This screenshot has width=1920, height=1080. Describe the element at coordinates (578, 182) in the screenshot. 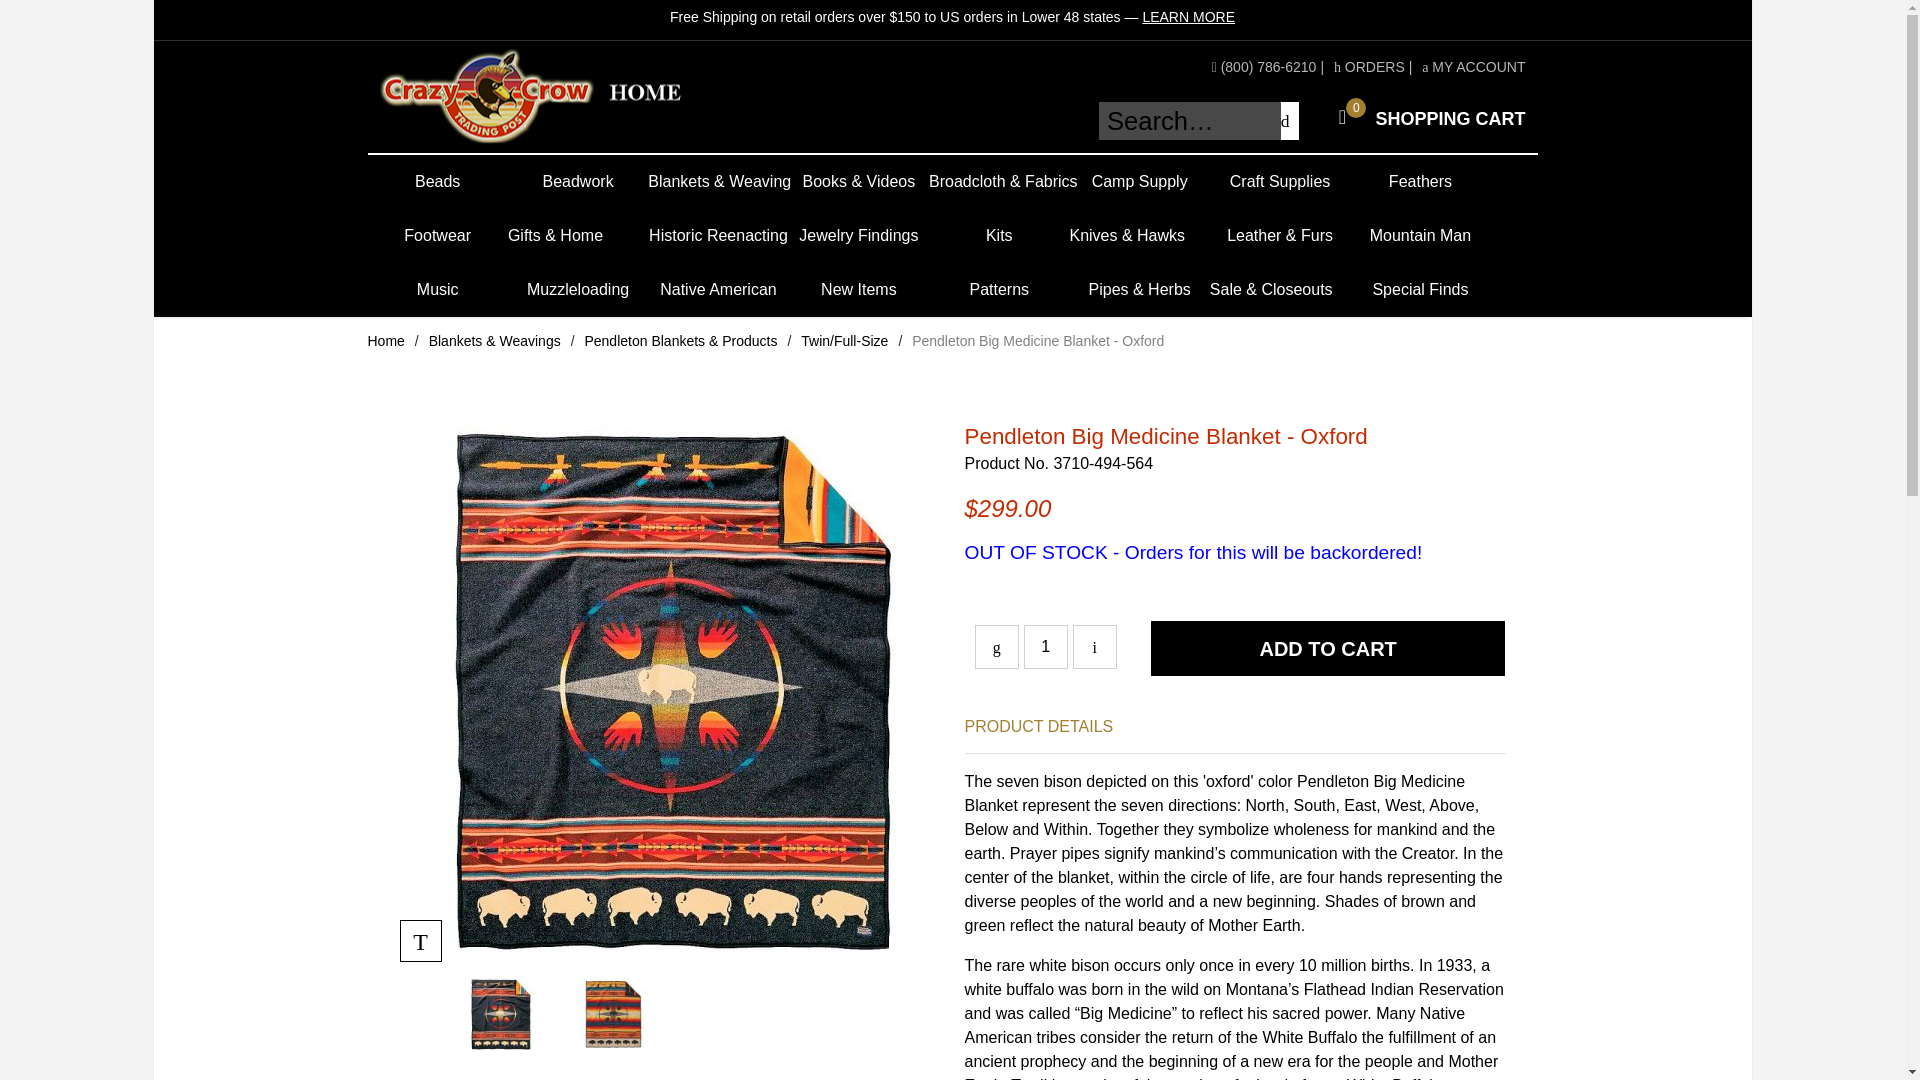

I see `Home` at that location.